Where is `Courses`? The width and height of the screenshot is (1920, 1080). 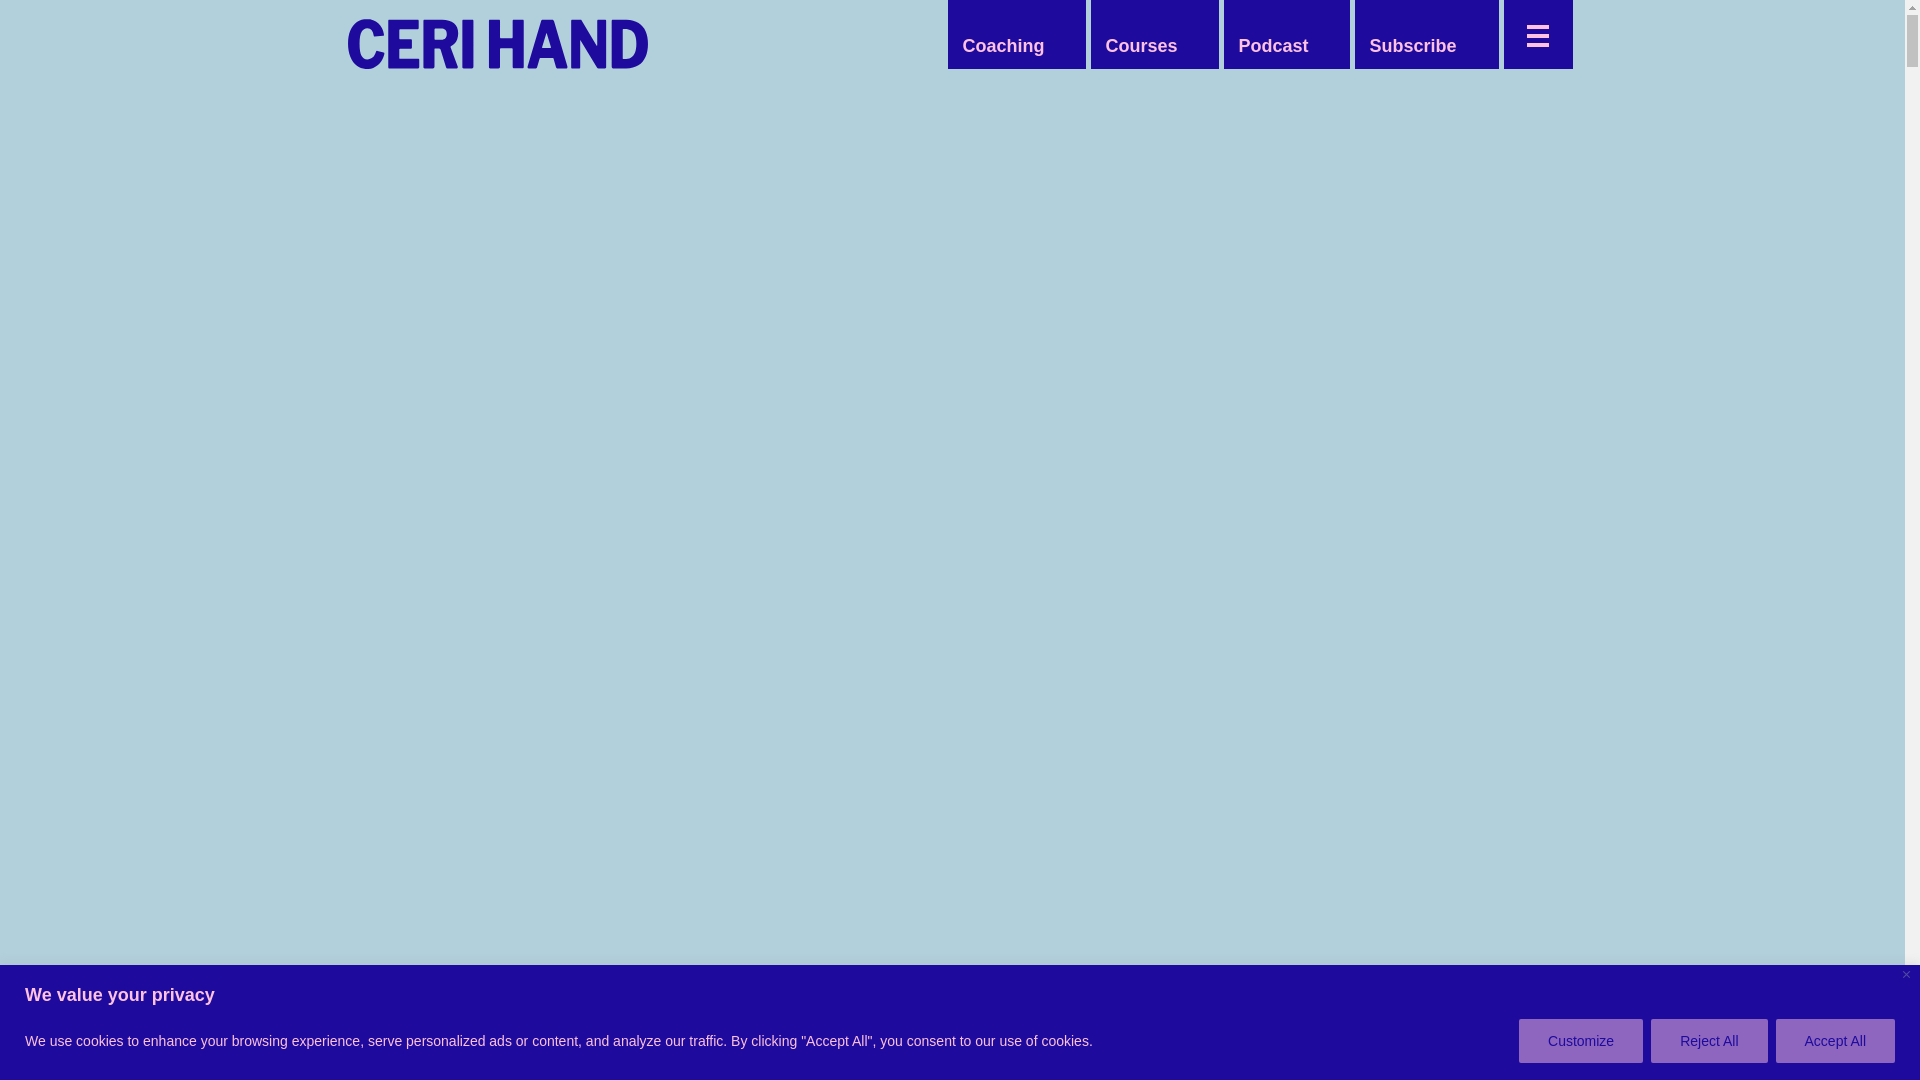
Courses is located at coordinates (1140, 46).